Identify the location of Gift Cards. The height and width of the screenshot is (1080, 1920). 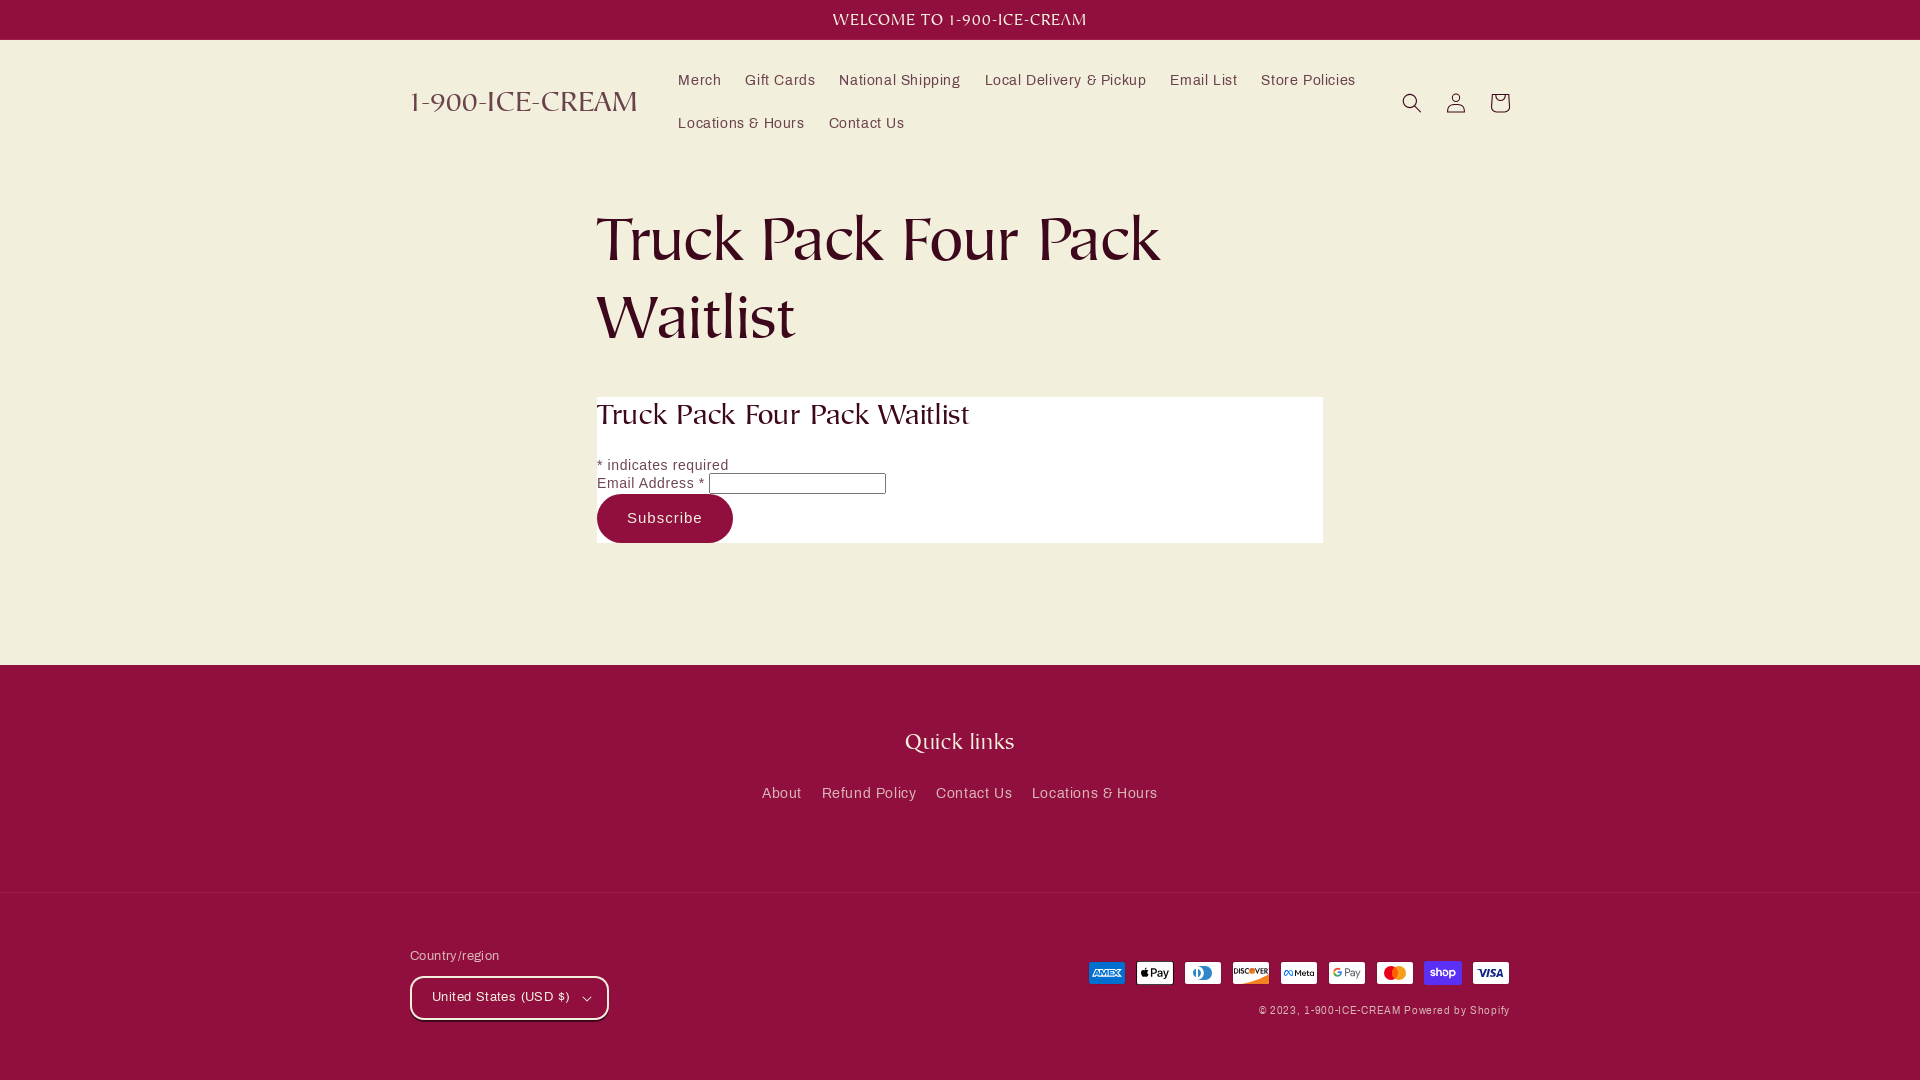
(780, 81).